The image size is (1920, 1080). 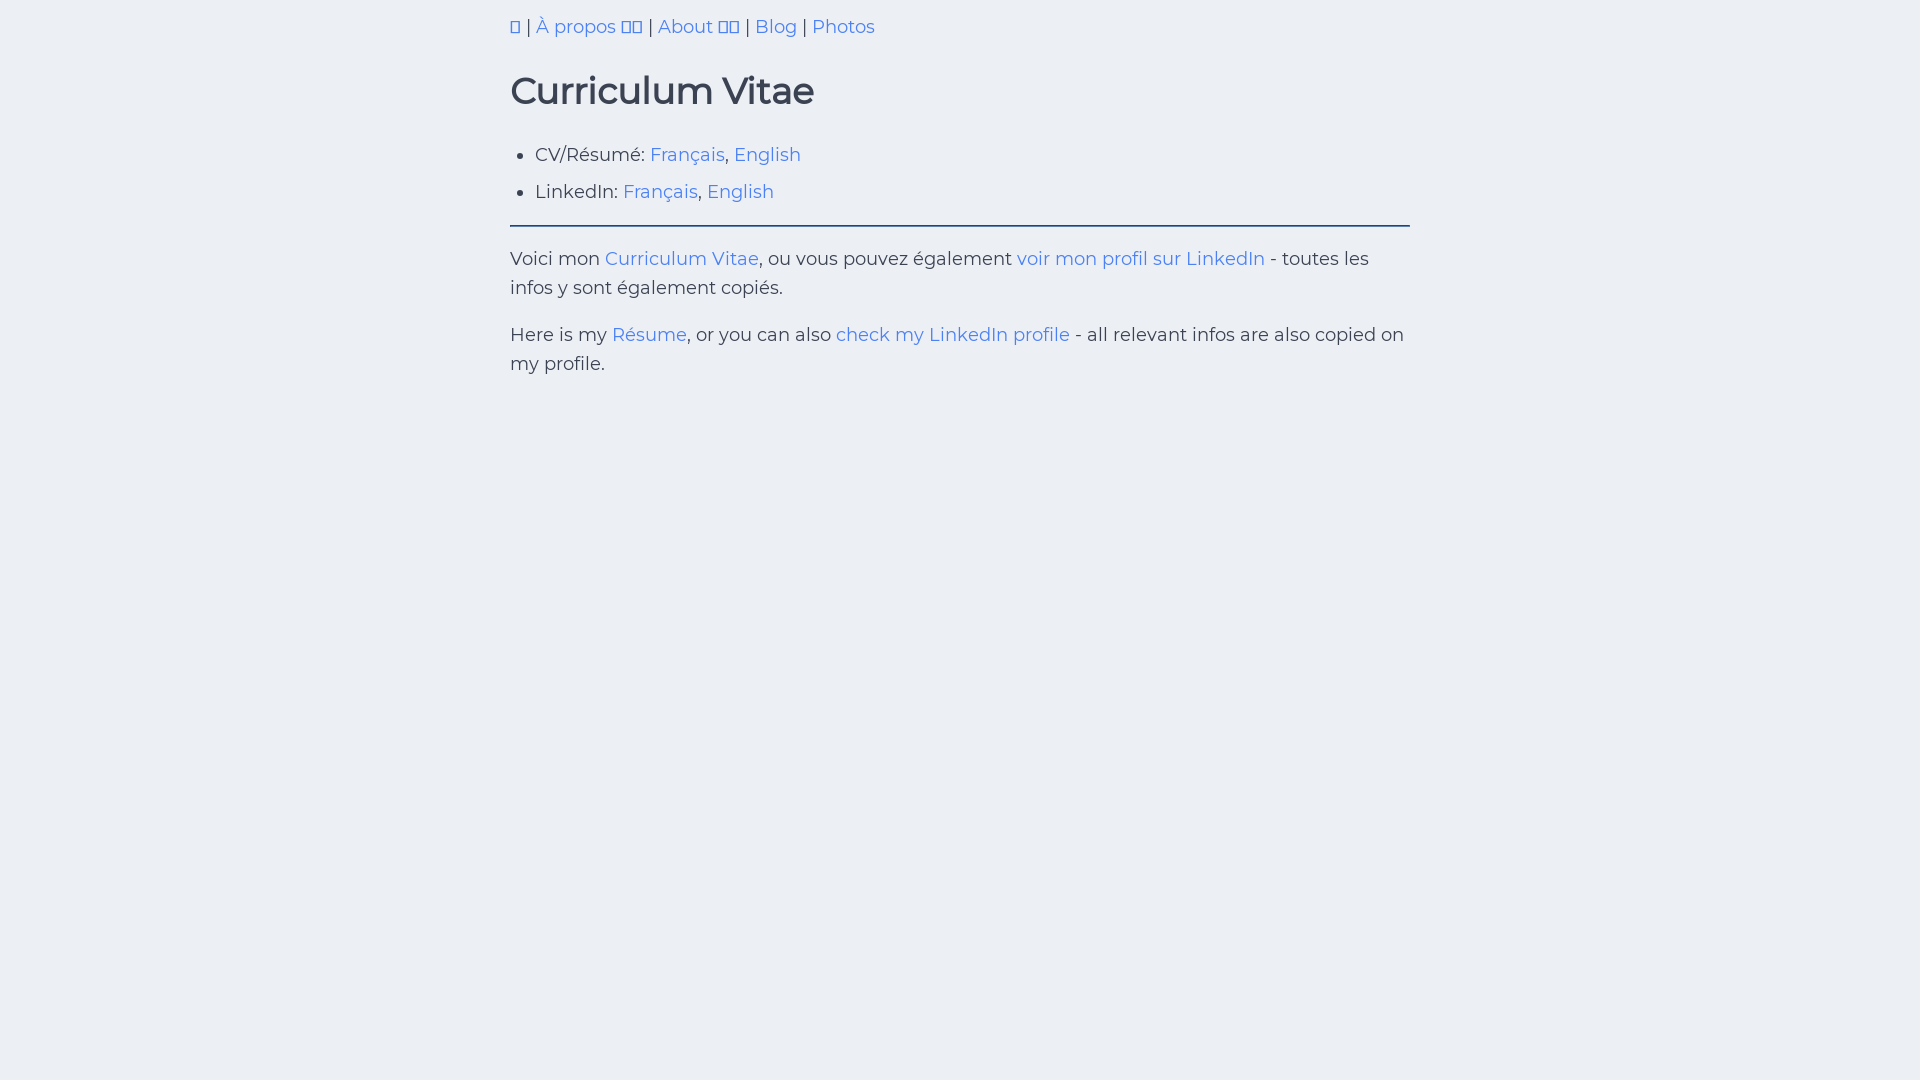 I want to click on Photos, so click(x=844, y=27).